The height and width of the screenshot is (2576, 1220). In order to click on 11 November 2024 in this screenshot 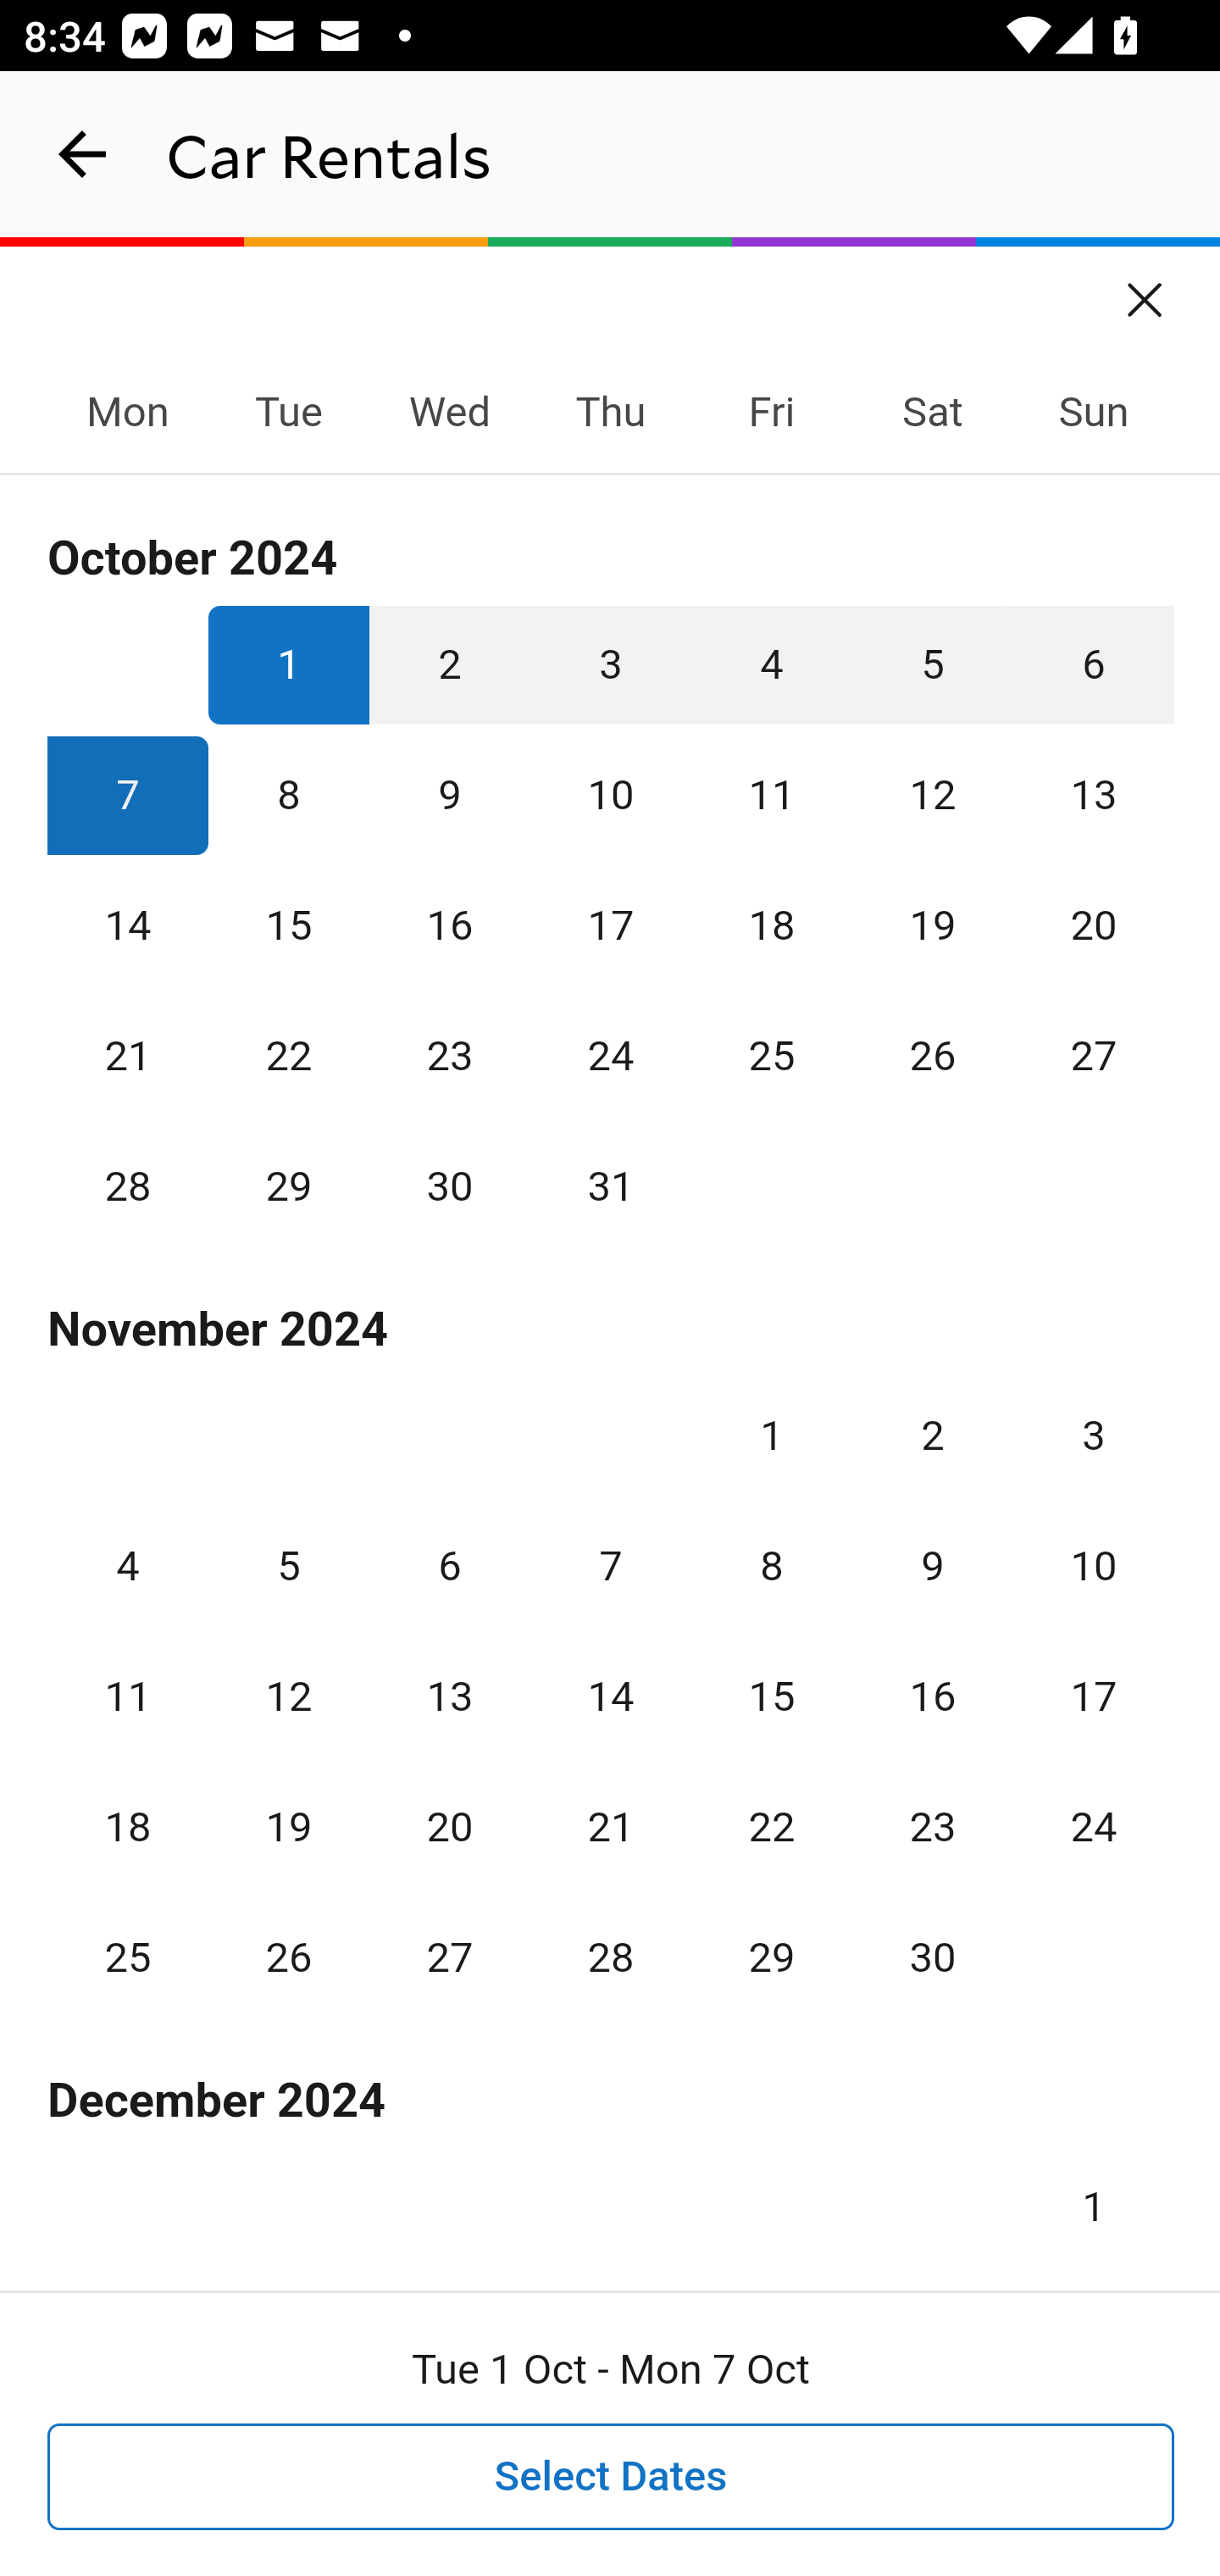, I will do `click(129, 1697)`.